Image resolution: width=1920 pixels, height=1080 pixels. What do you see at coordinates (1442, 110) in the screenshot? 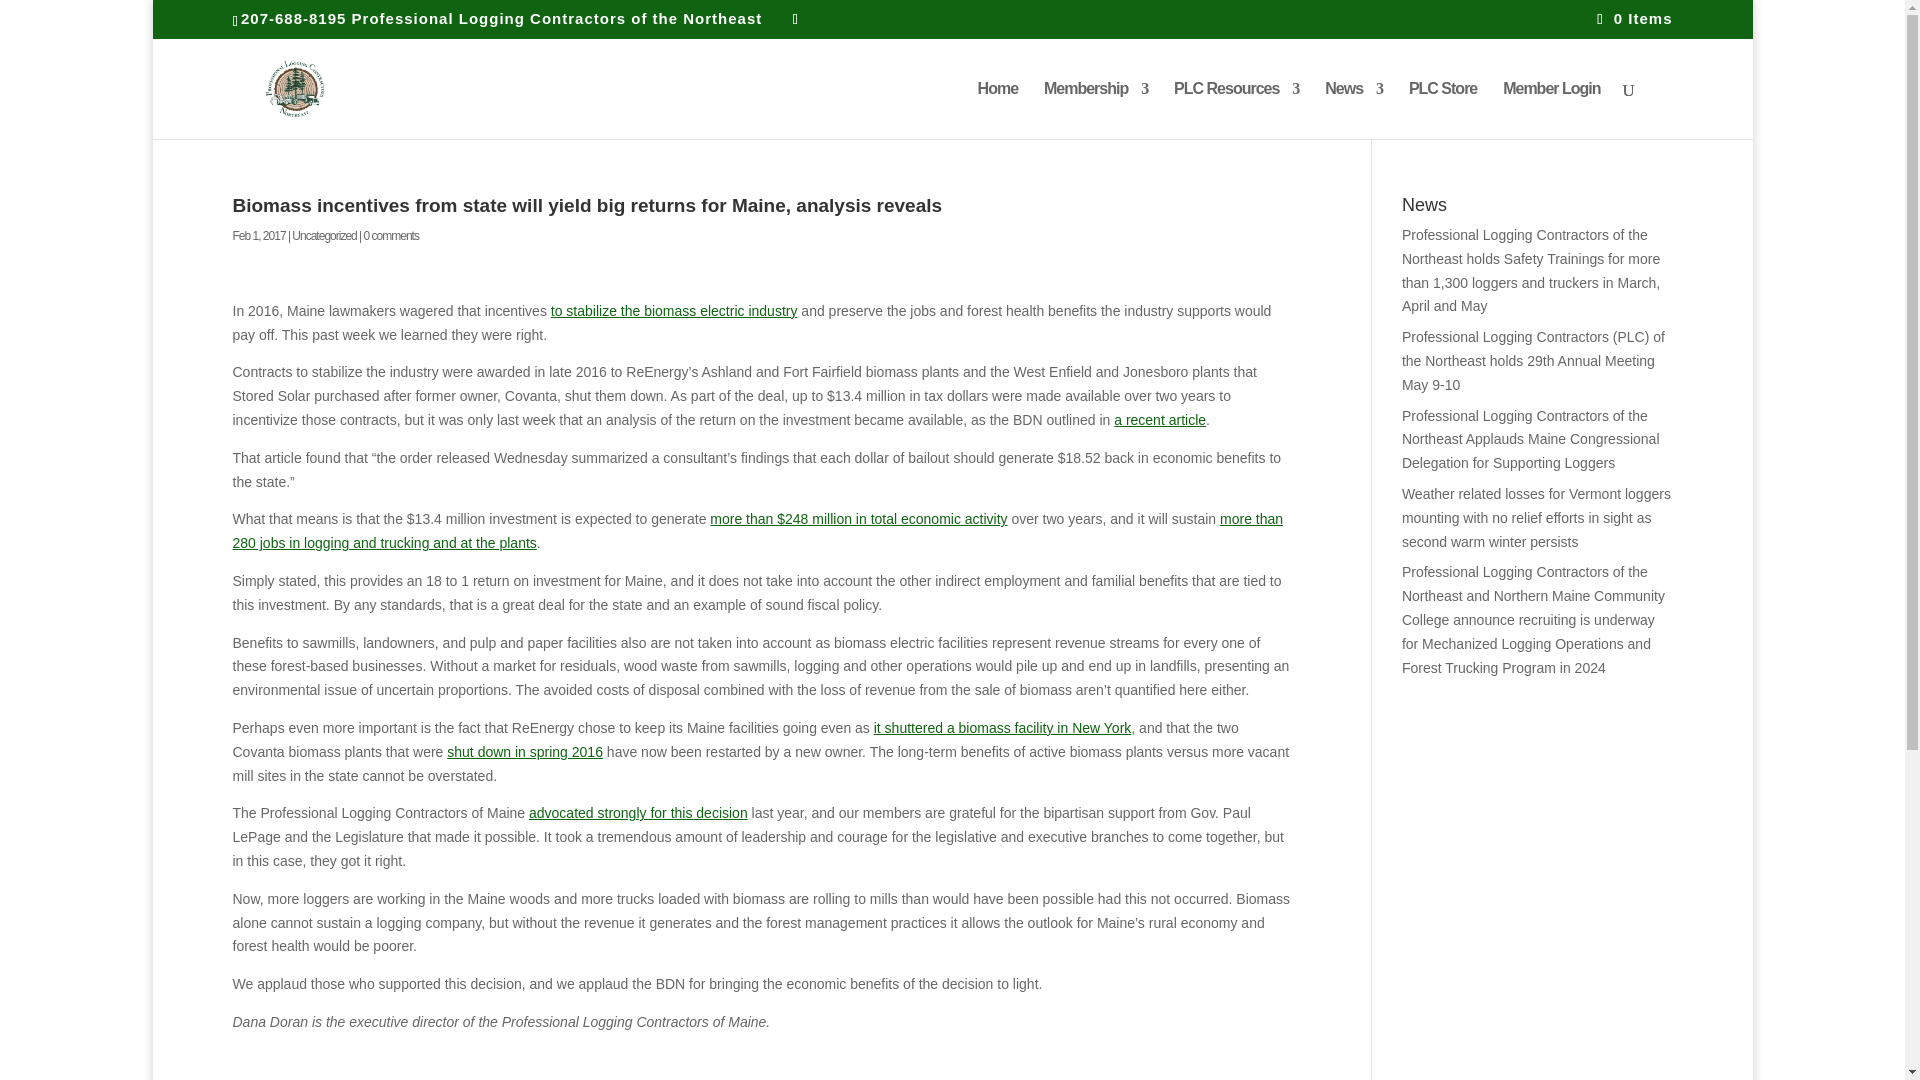
I see `PLC Store` at bounding box center [1442, 110].